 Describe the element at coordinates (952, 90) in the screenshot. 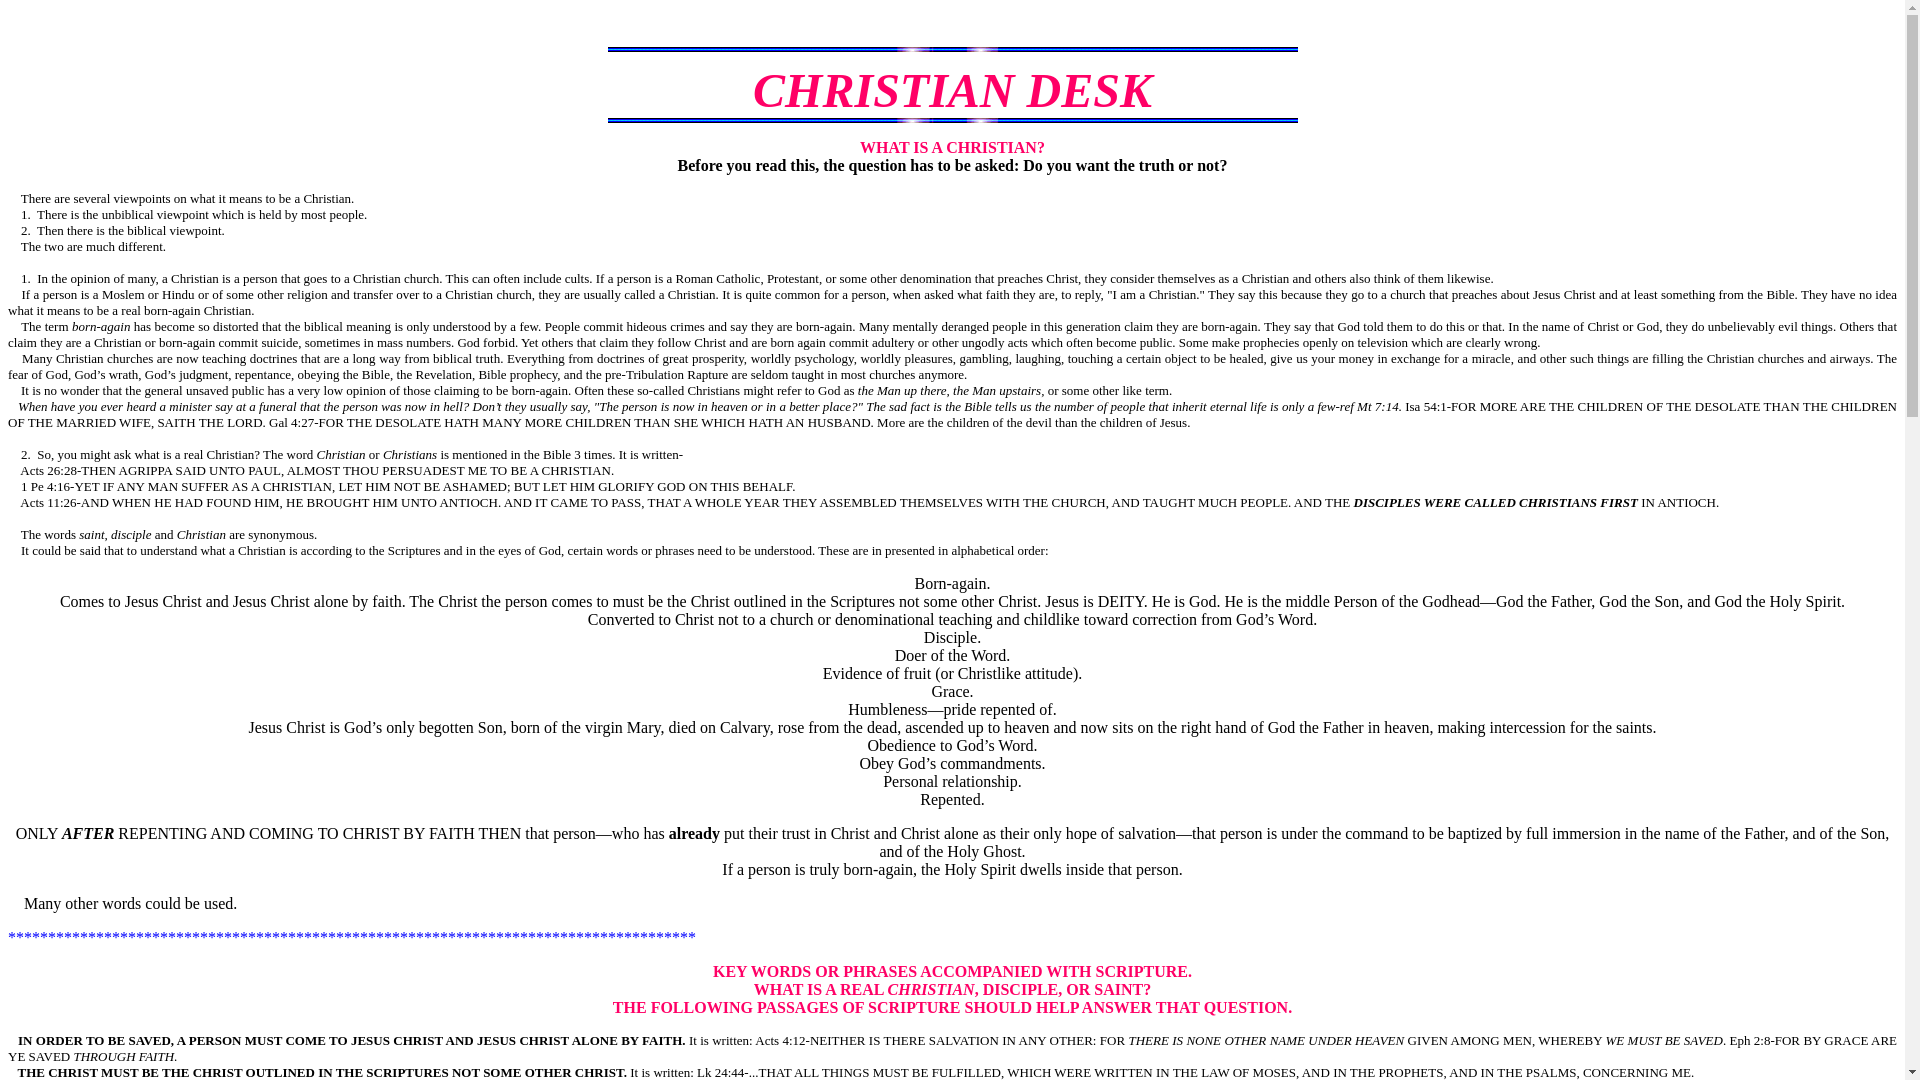

I see `CHRISTIAN DESK` at that location.